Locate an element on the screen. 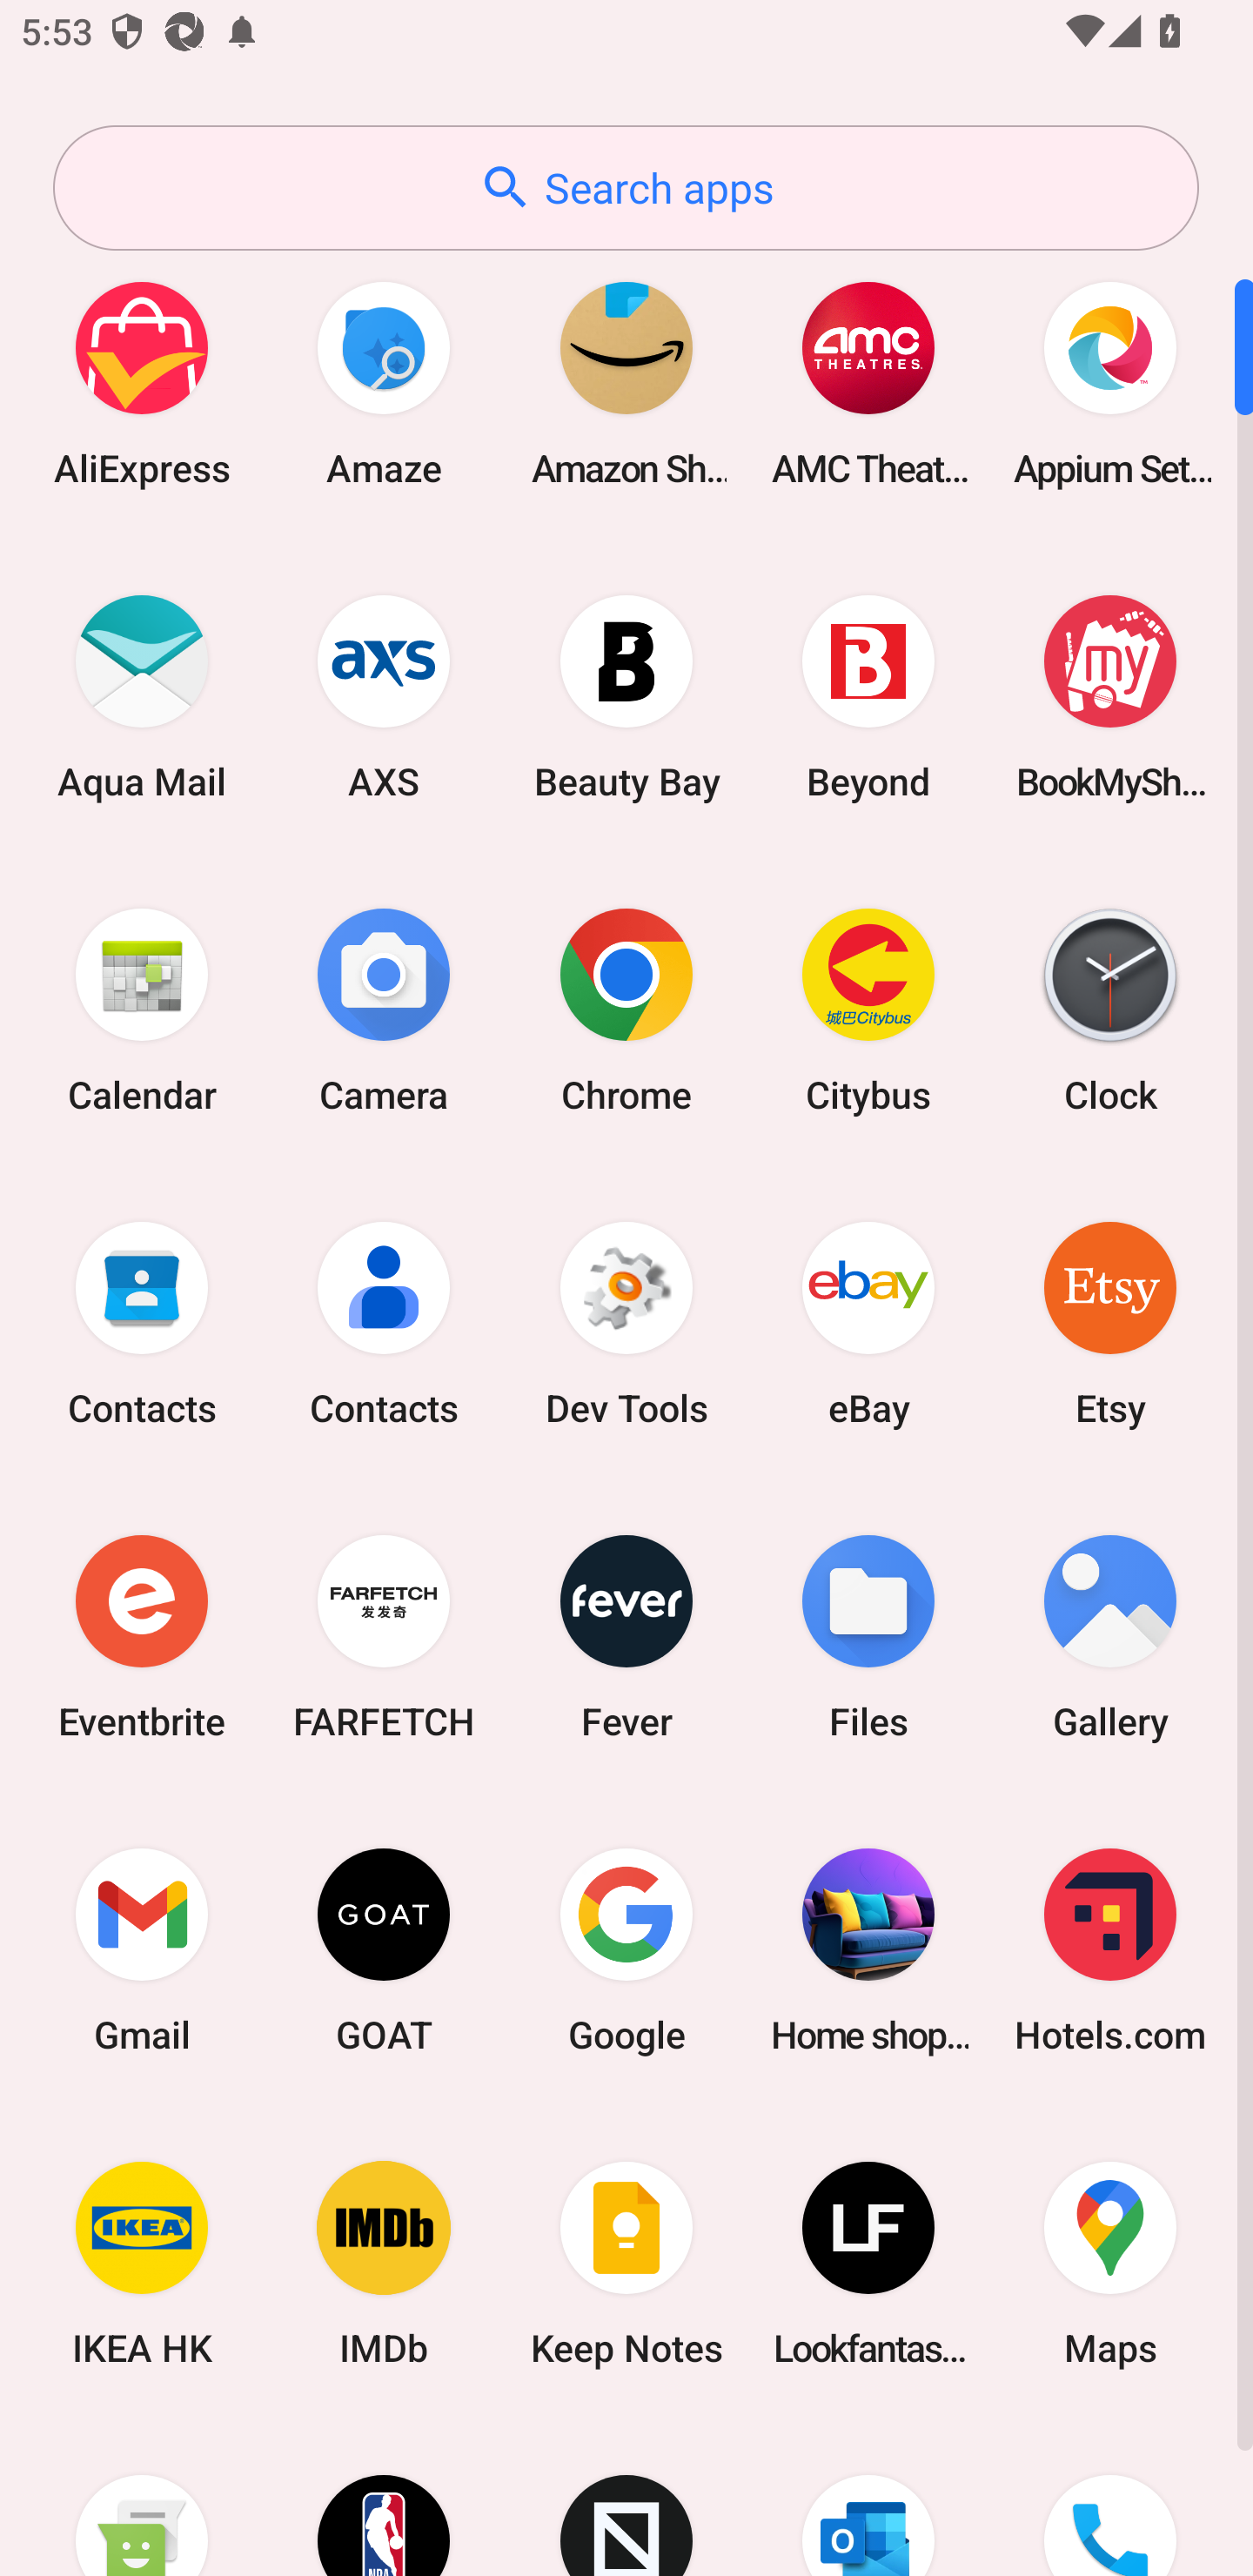 The image size is (1253, 2576). Lookfantastic is located at coordinates (868, 2264).